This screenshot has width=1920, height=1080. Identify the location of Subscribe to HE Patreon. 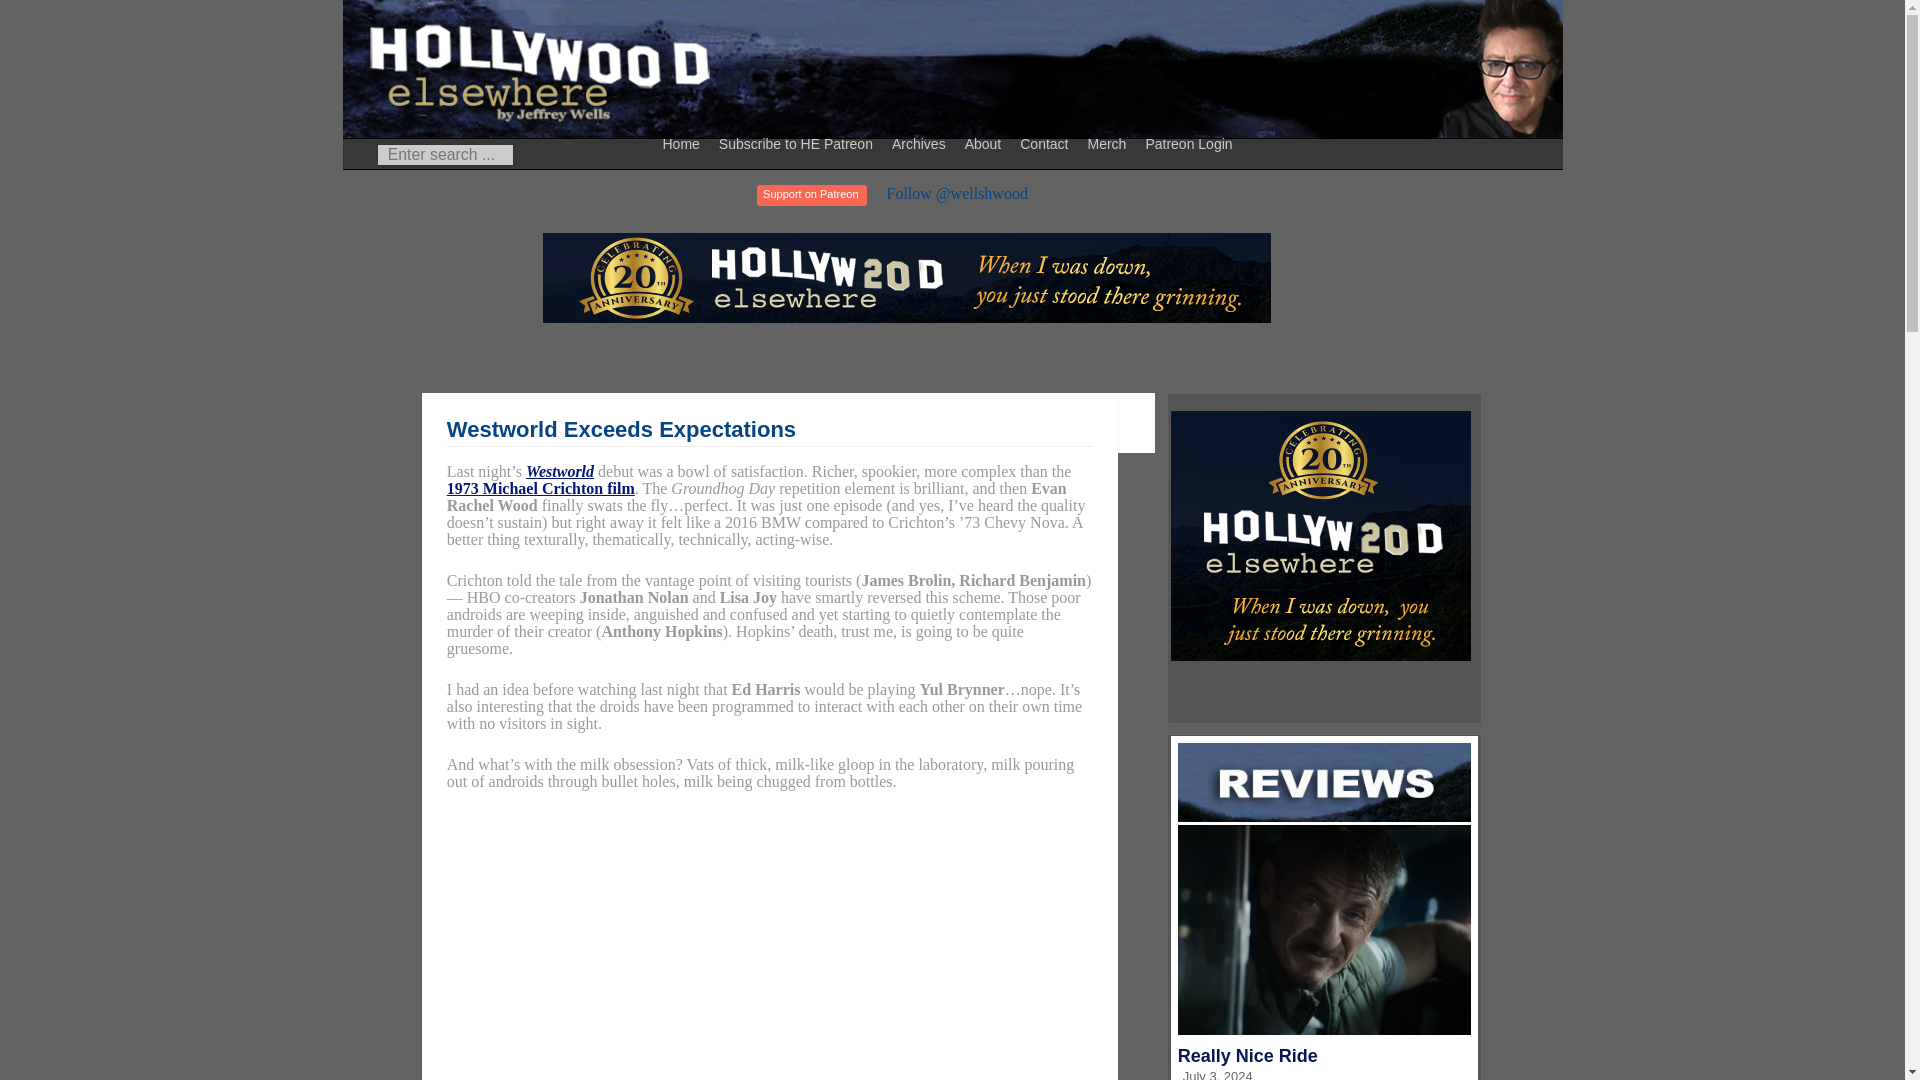
(798, 143).